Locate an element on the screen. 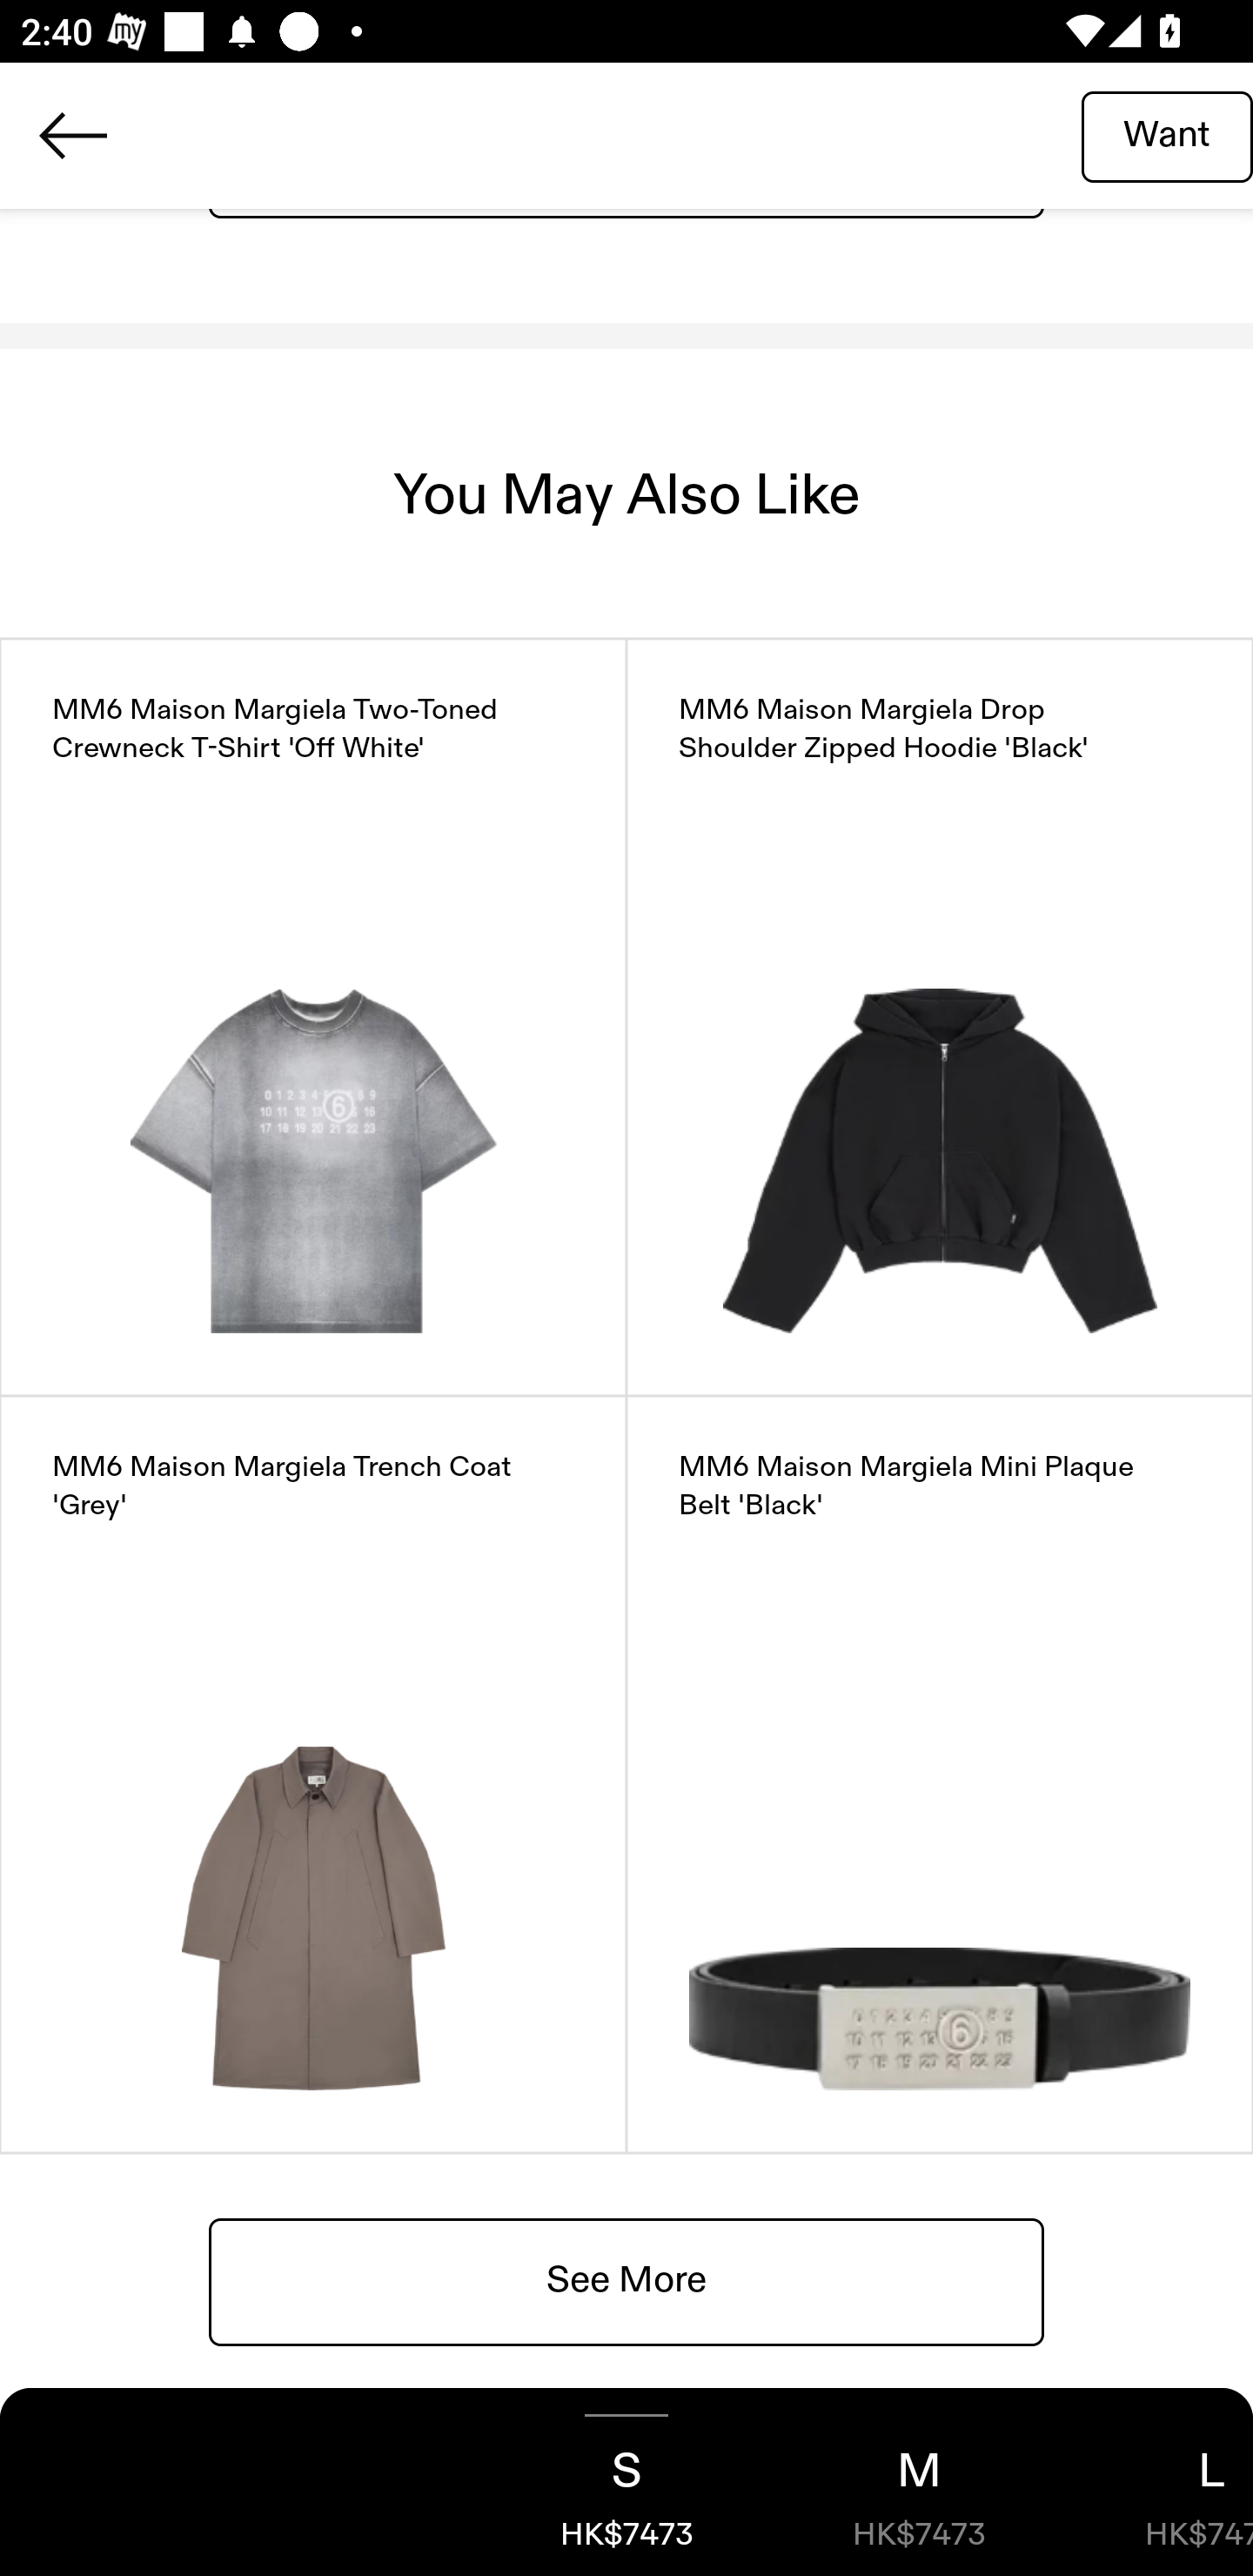 The image size is (1253, 2576). MM6 Maison Margiela Trench Coat 'Grey' is located at coordinates (313, 1774).